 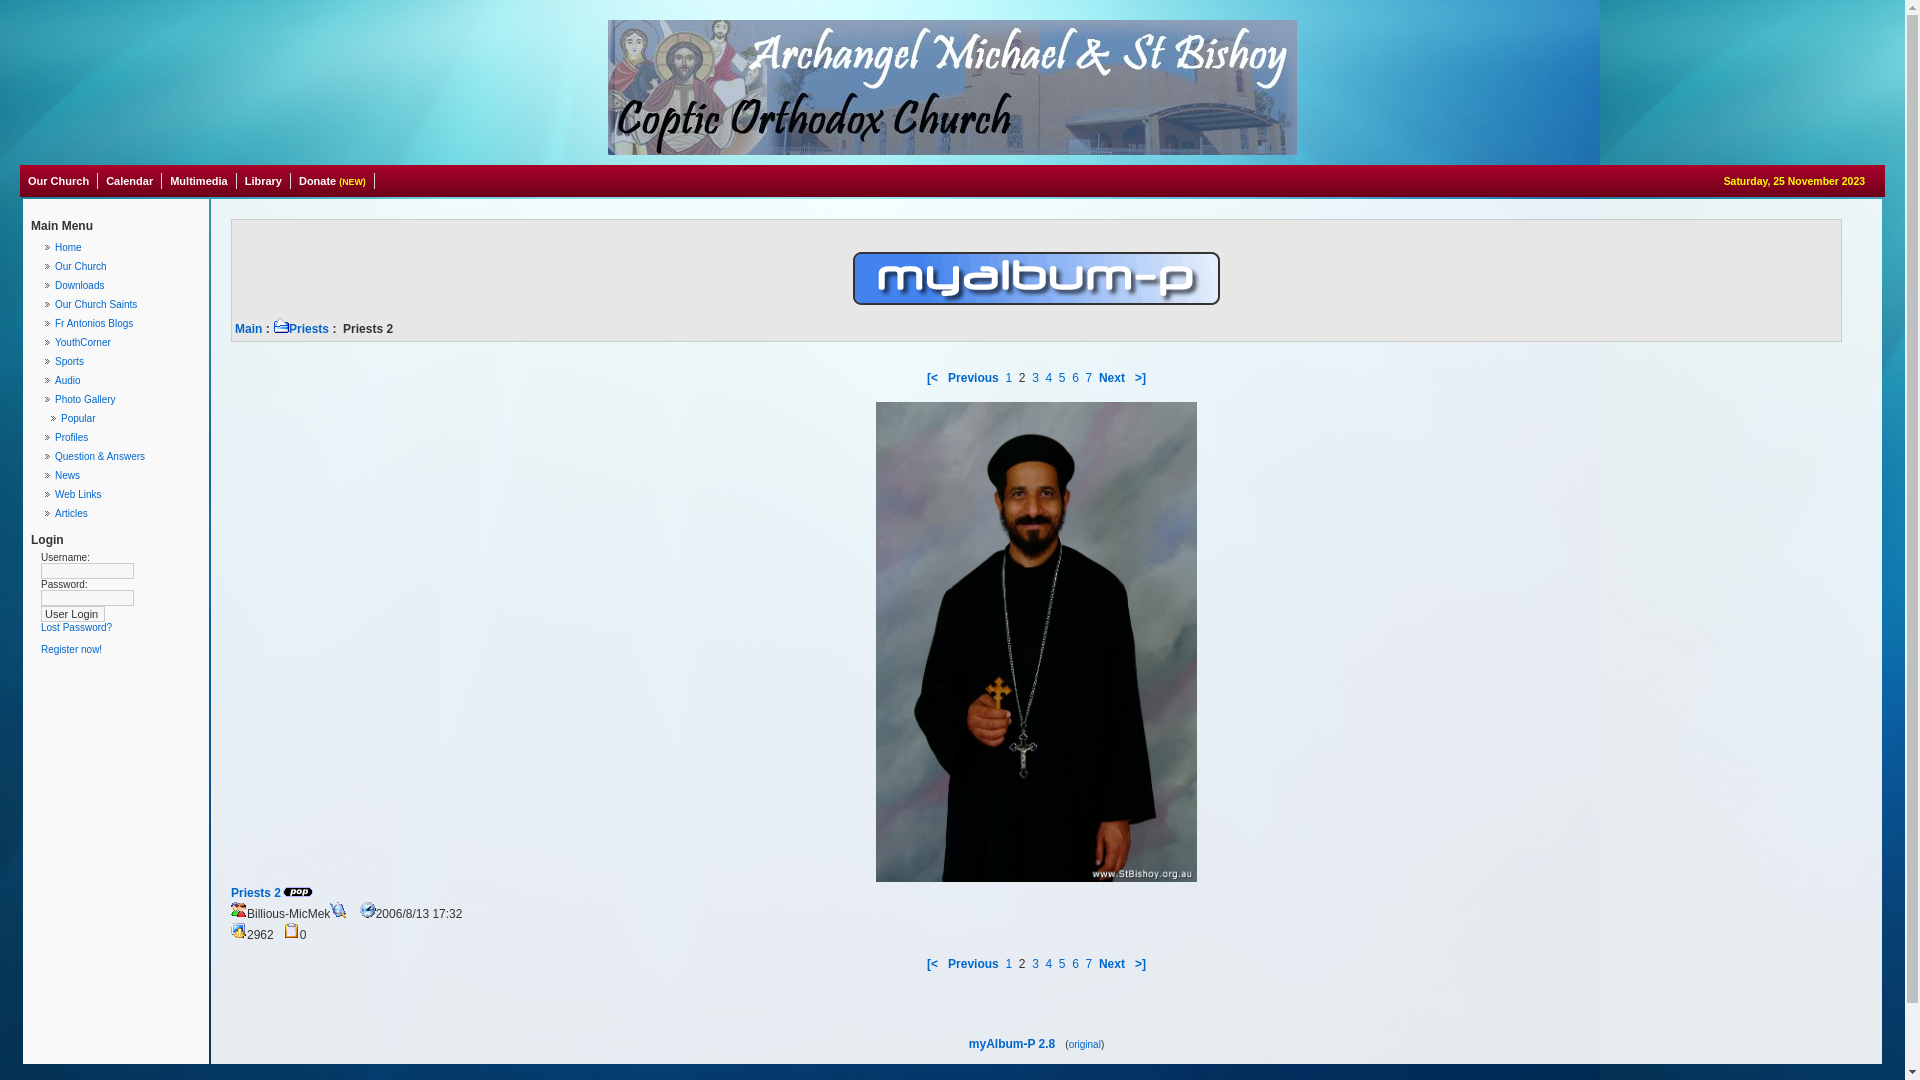 I want to click on Profiles, so click(x=121, y=437).